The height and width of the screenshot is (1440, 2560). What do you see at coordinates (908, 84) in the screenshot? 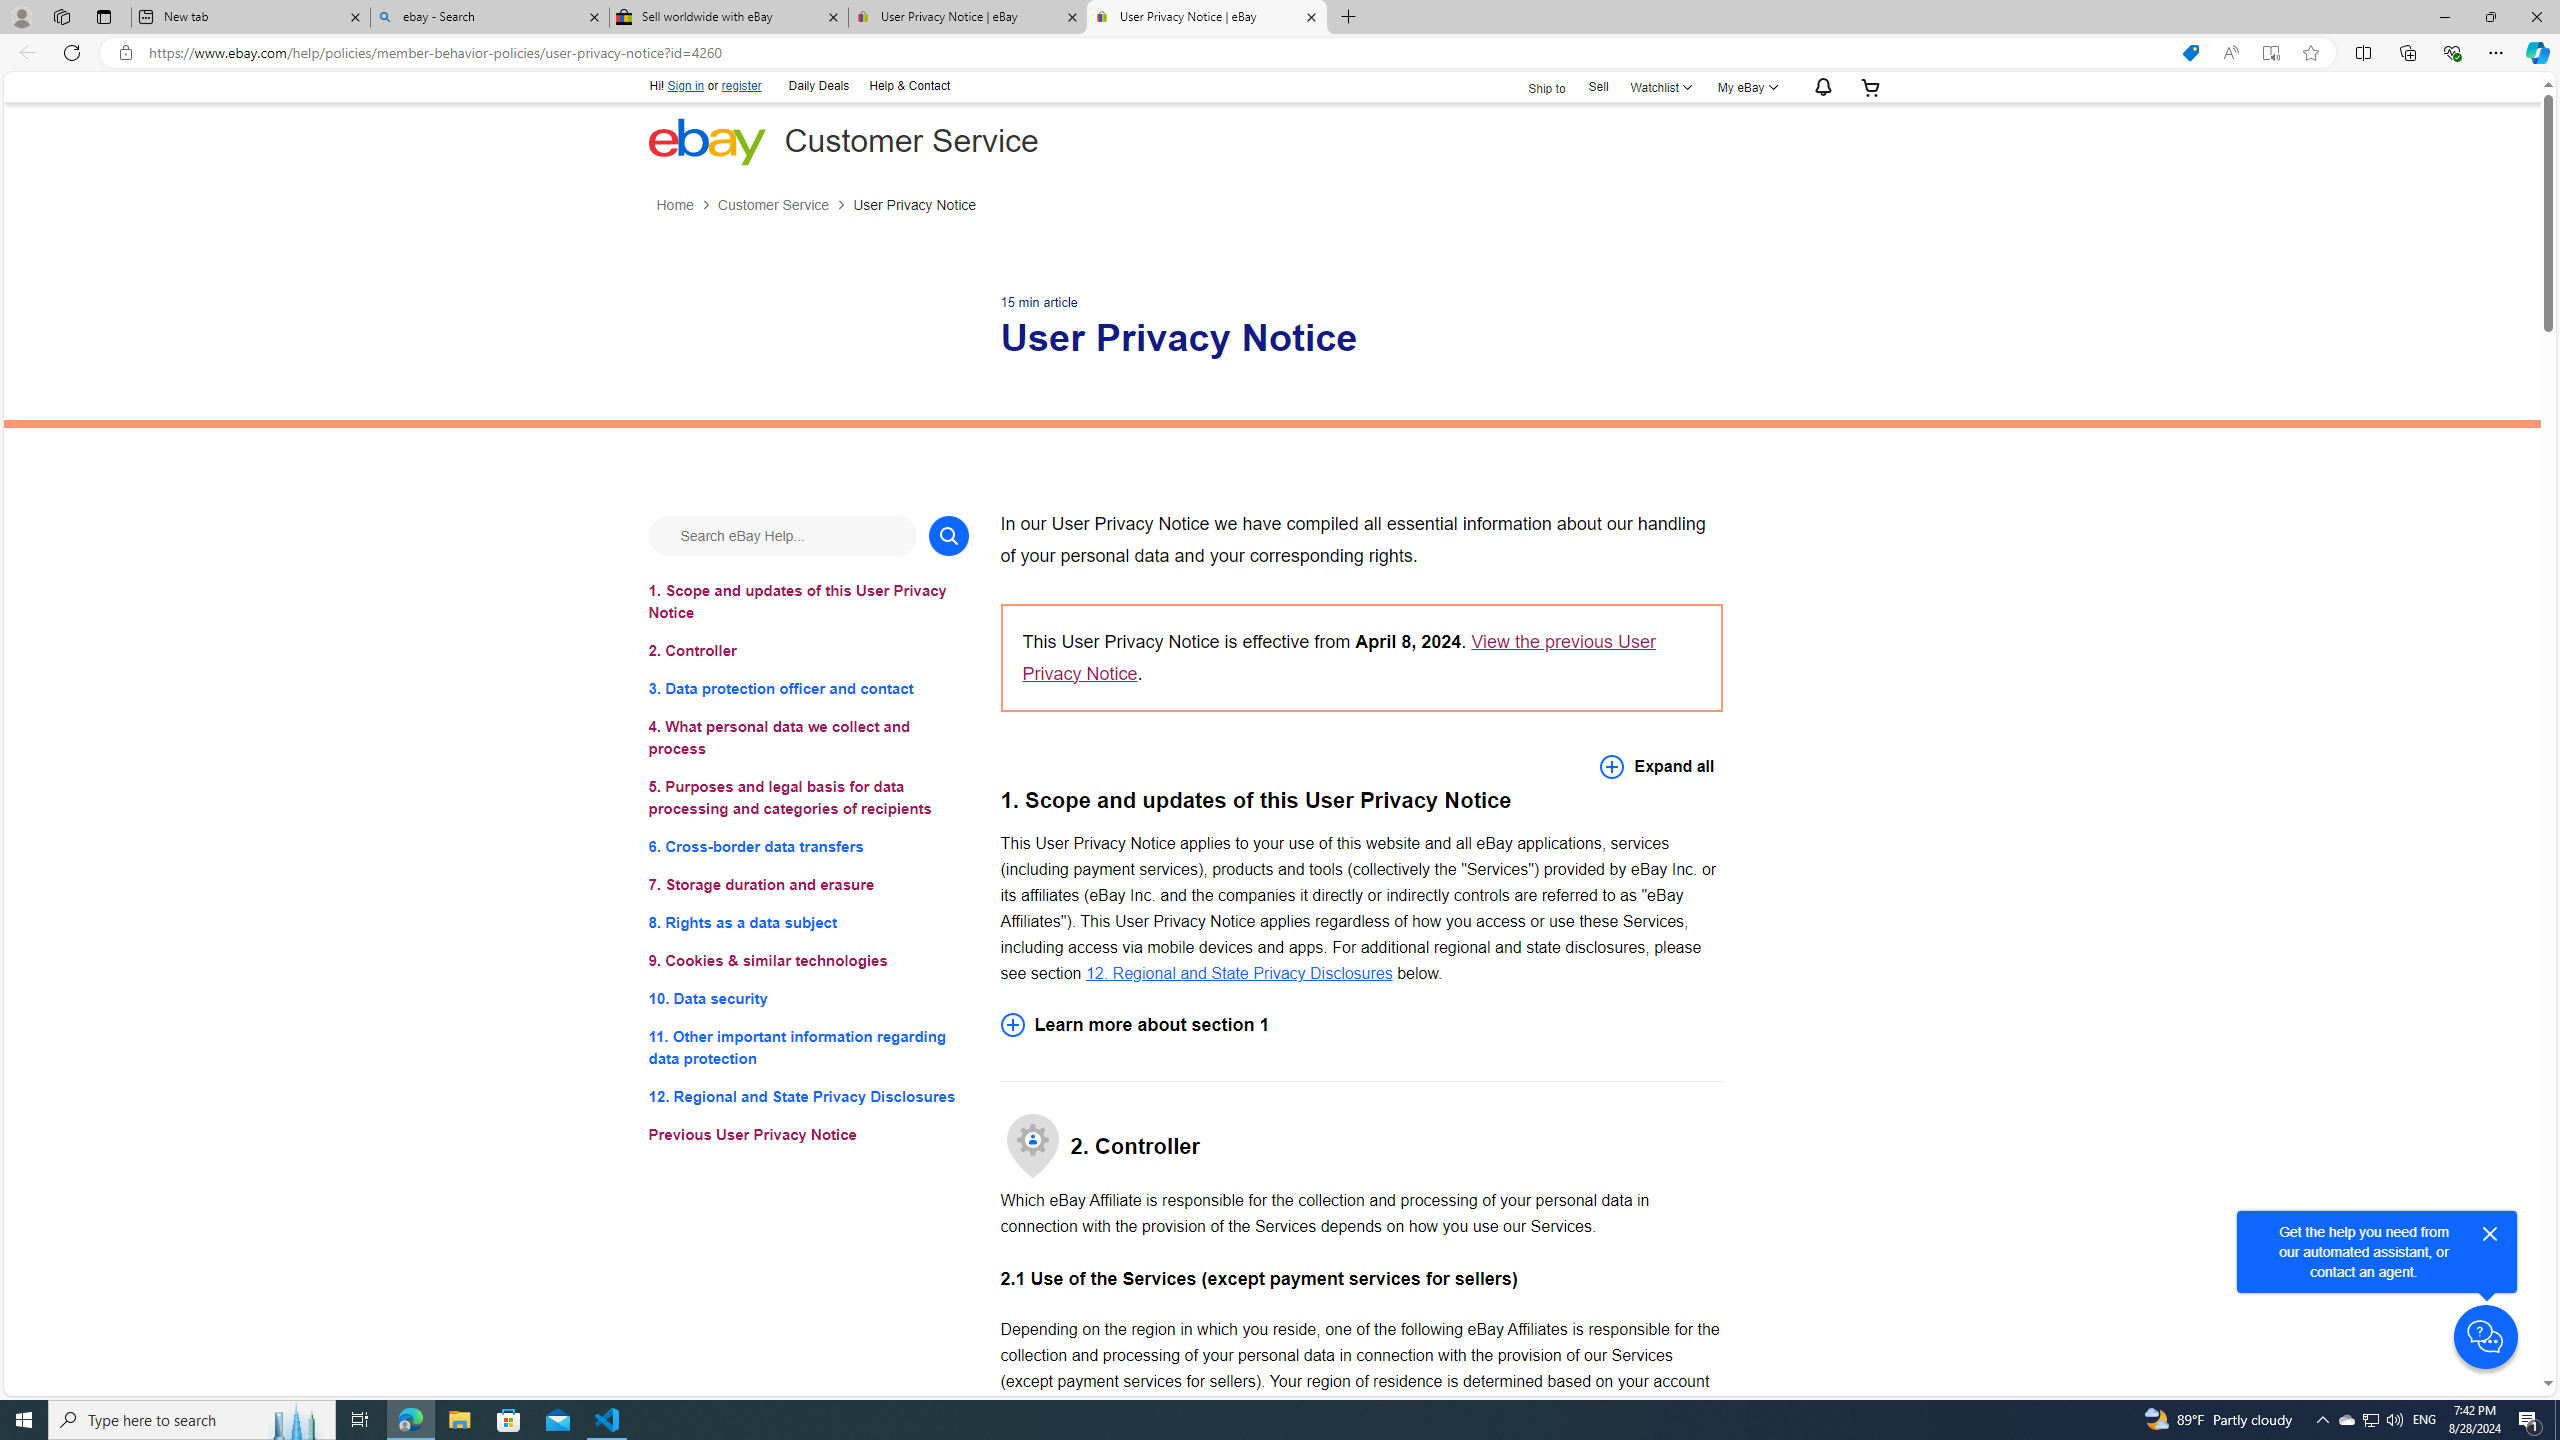
I see `Help & Contact` at bounding box center [908, 84].